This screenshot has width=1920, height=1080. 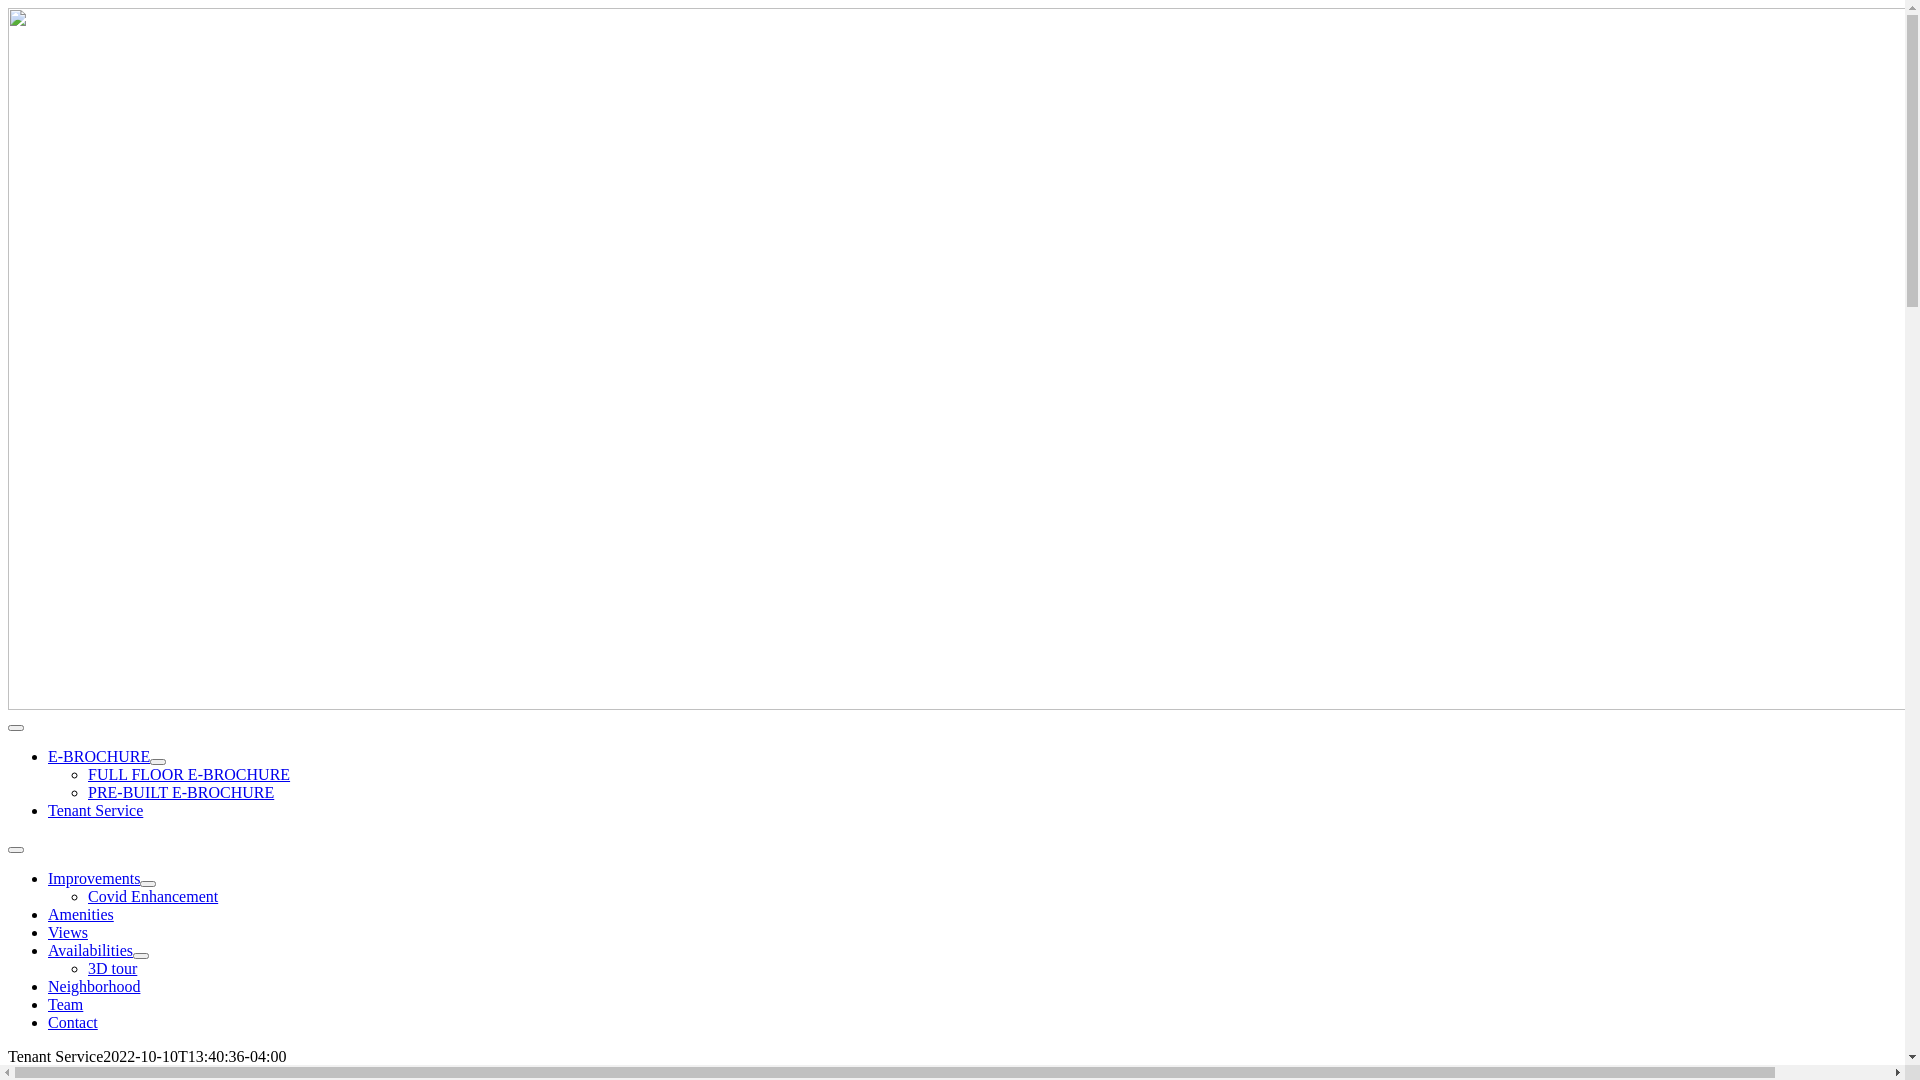 I want to click on Contact, so click(x=73, y=1022).